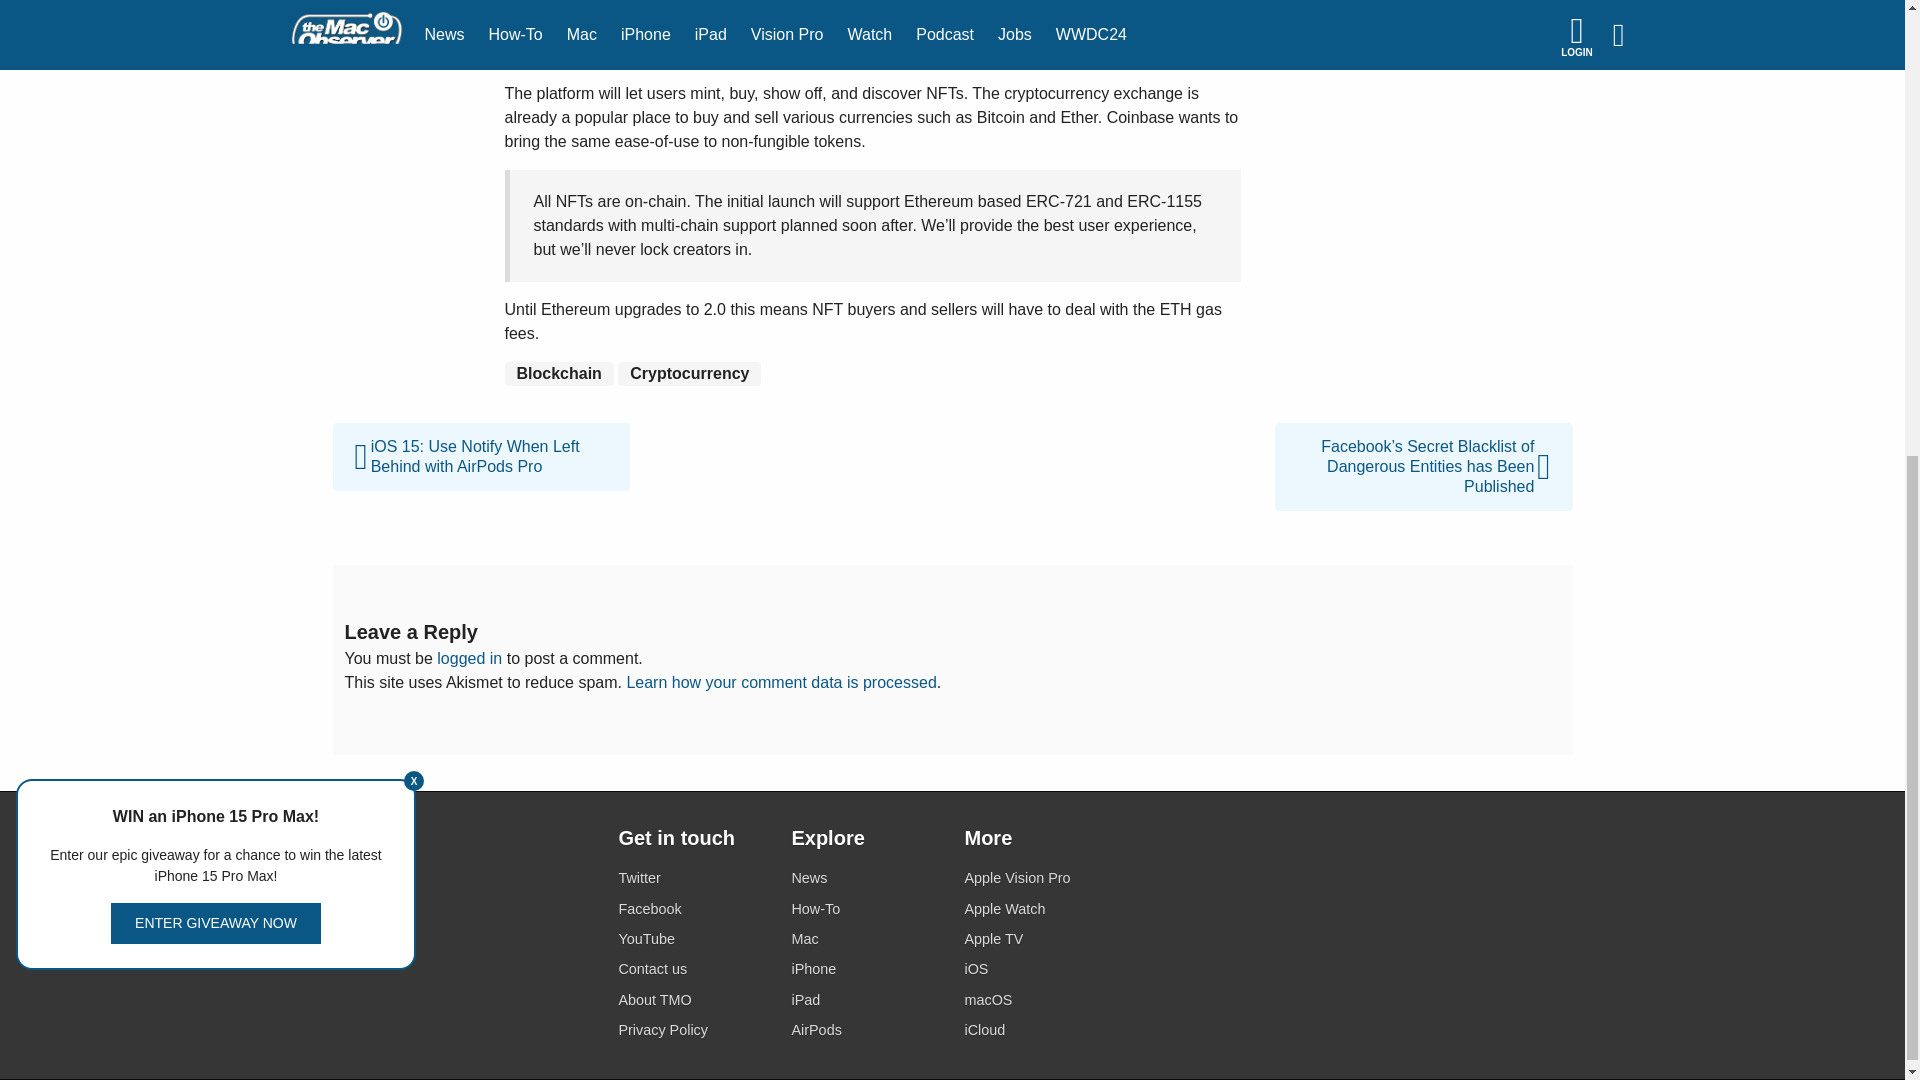  I want to click on iOS 15: Use Notify When Left Behind with AirPods Pro, so click(480, 434).